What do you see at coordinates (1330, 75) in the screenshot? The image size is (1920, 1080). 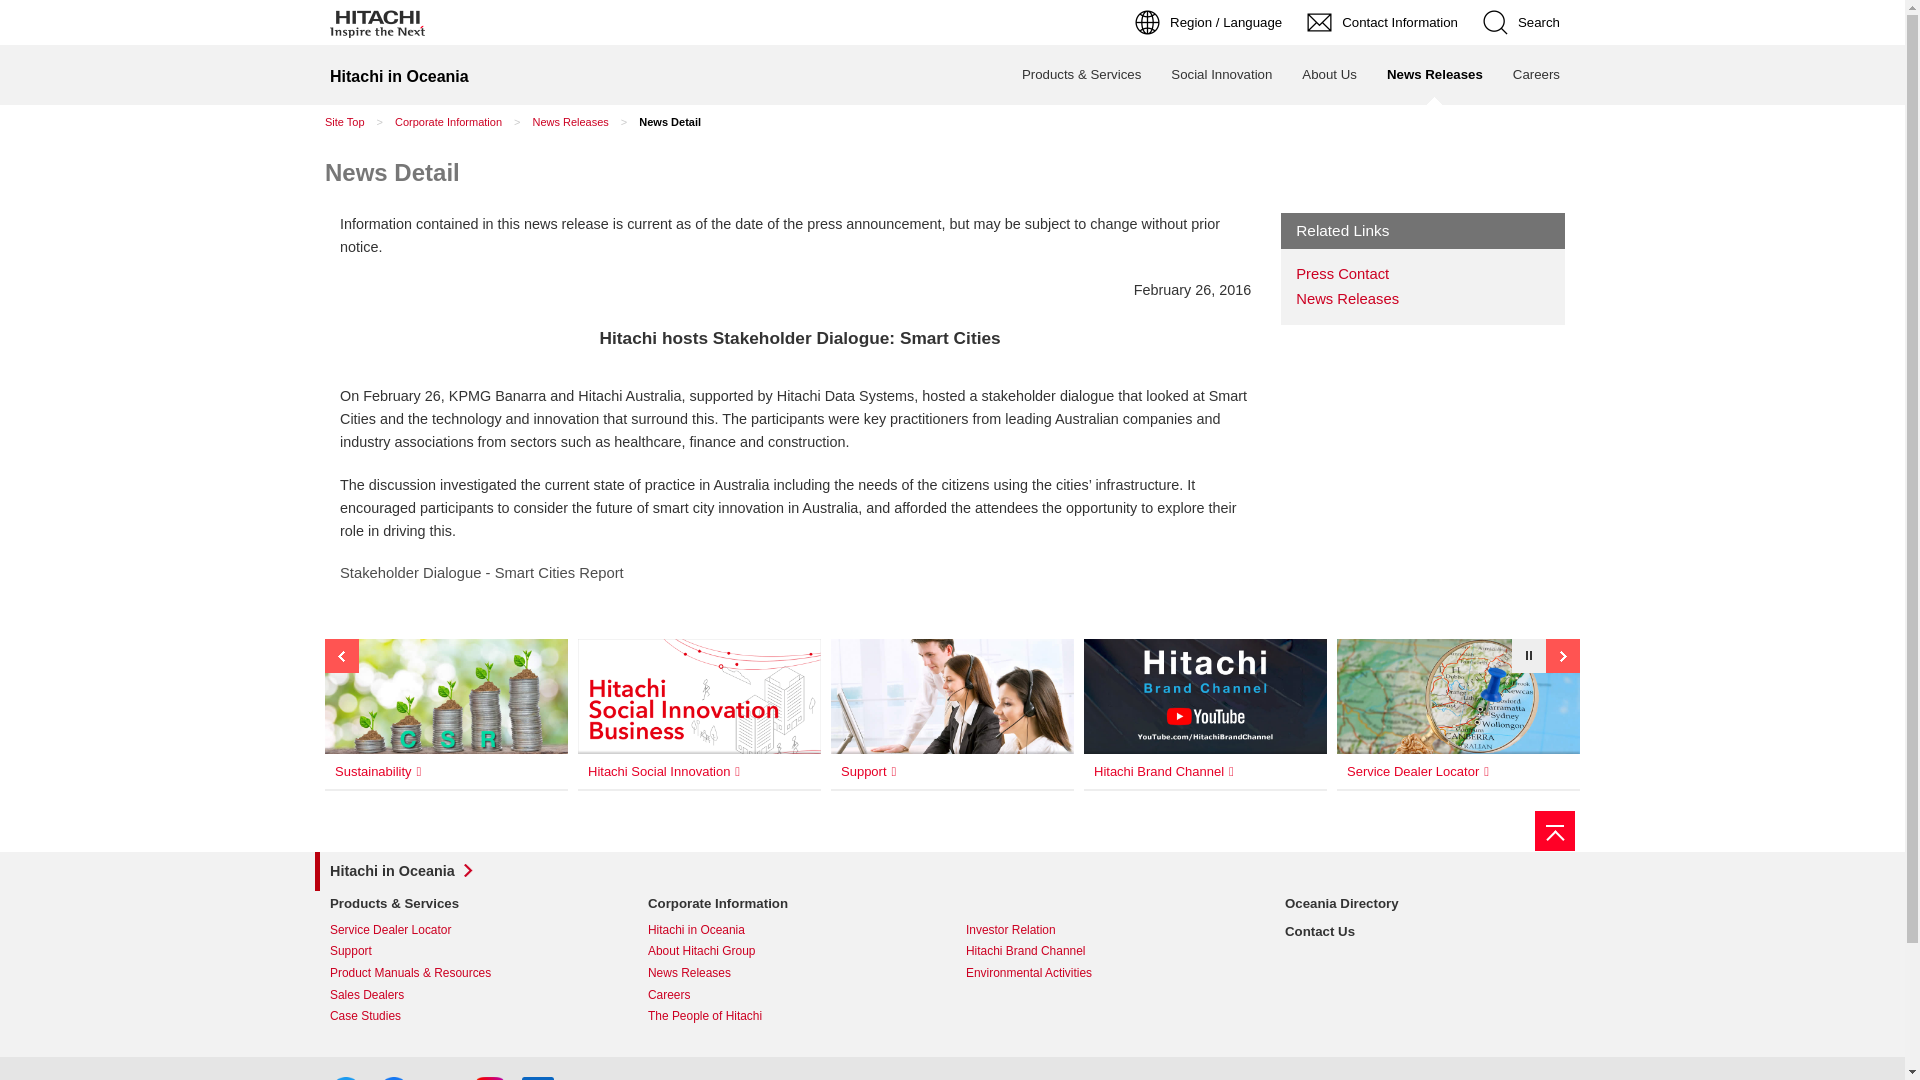 I see `About Us` at bounding box center [1330, 75].